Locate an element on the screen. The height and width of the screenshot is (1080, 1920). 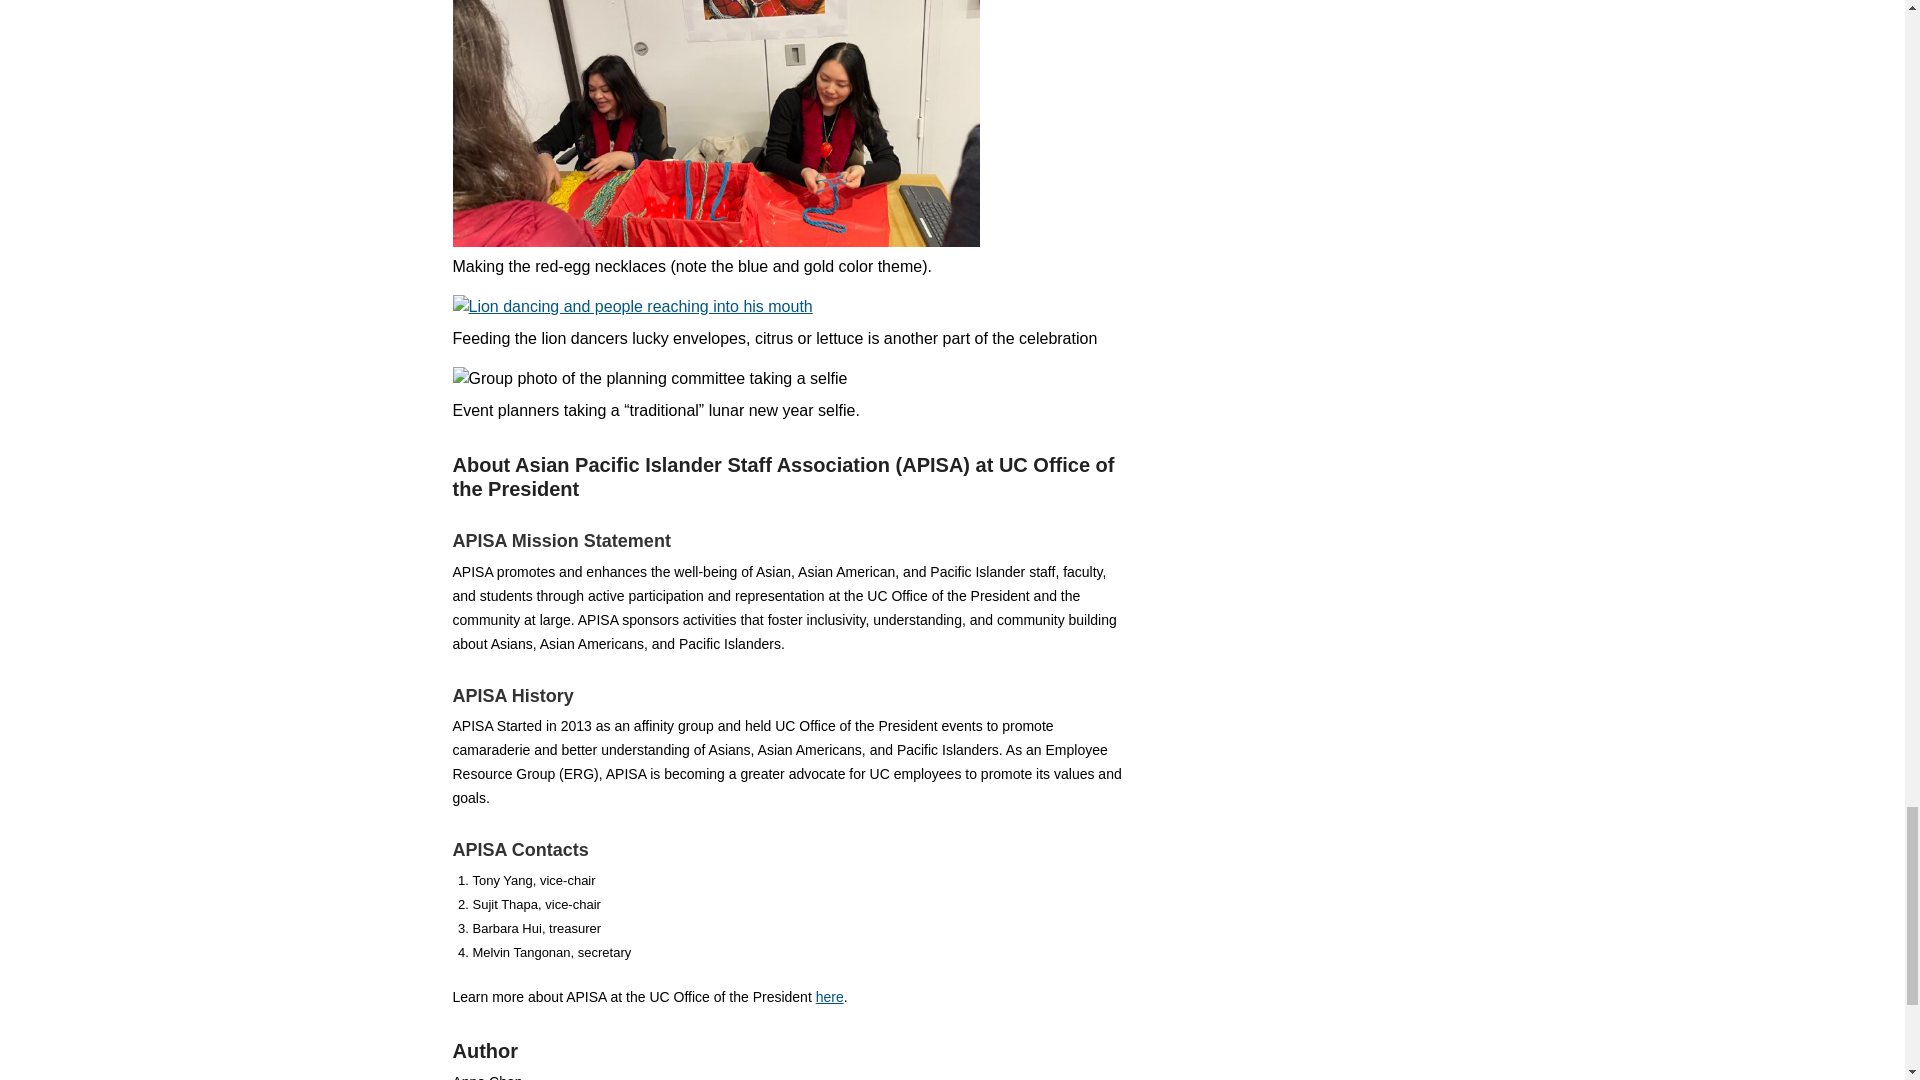
here is located at coordinates (830, 997).